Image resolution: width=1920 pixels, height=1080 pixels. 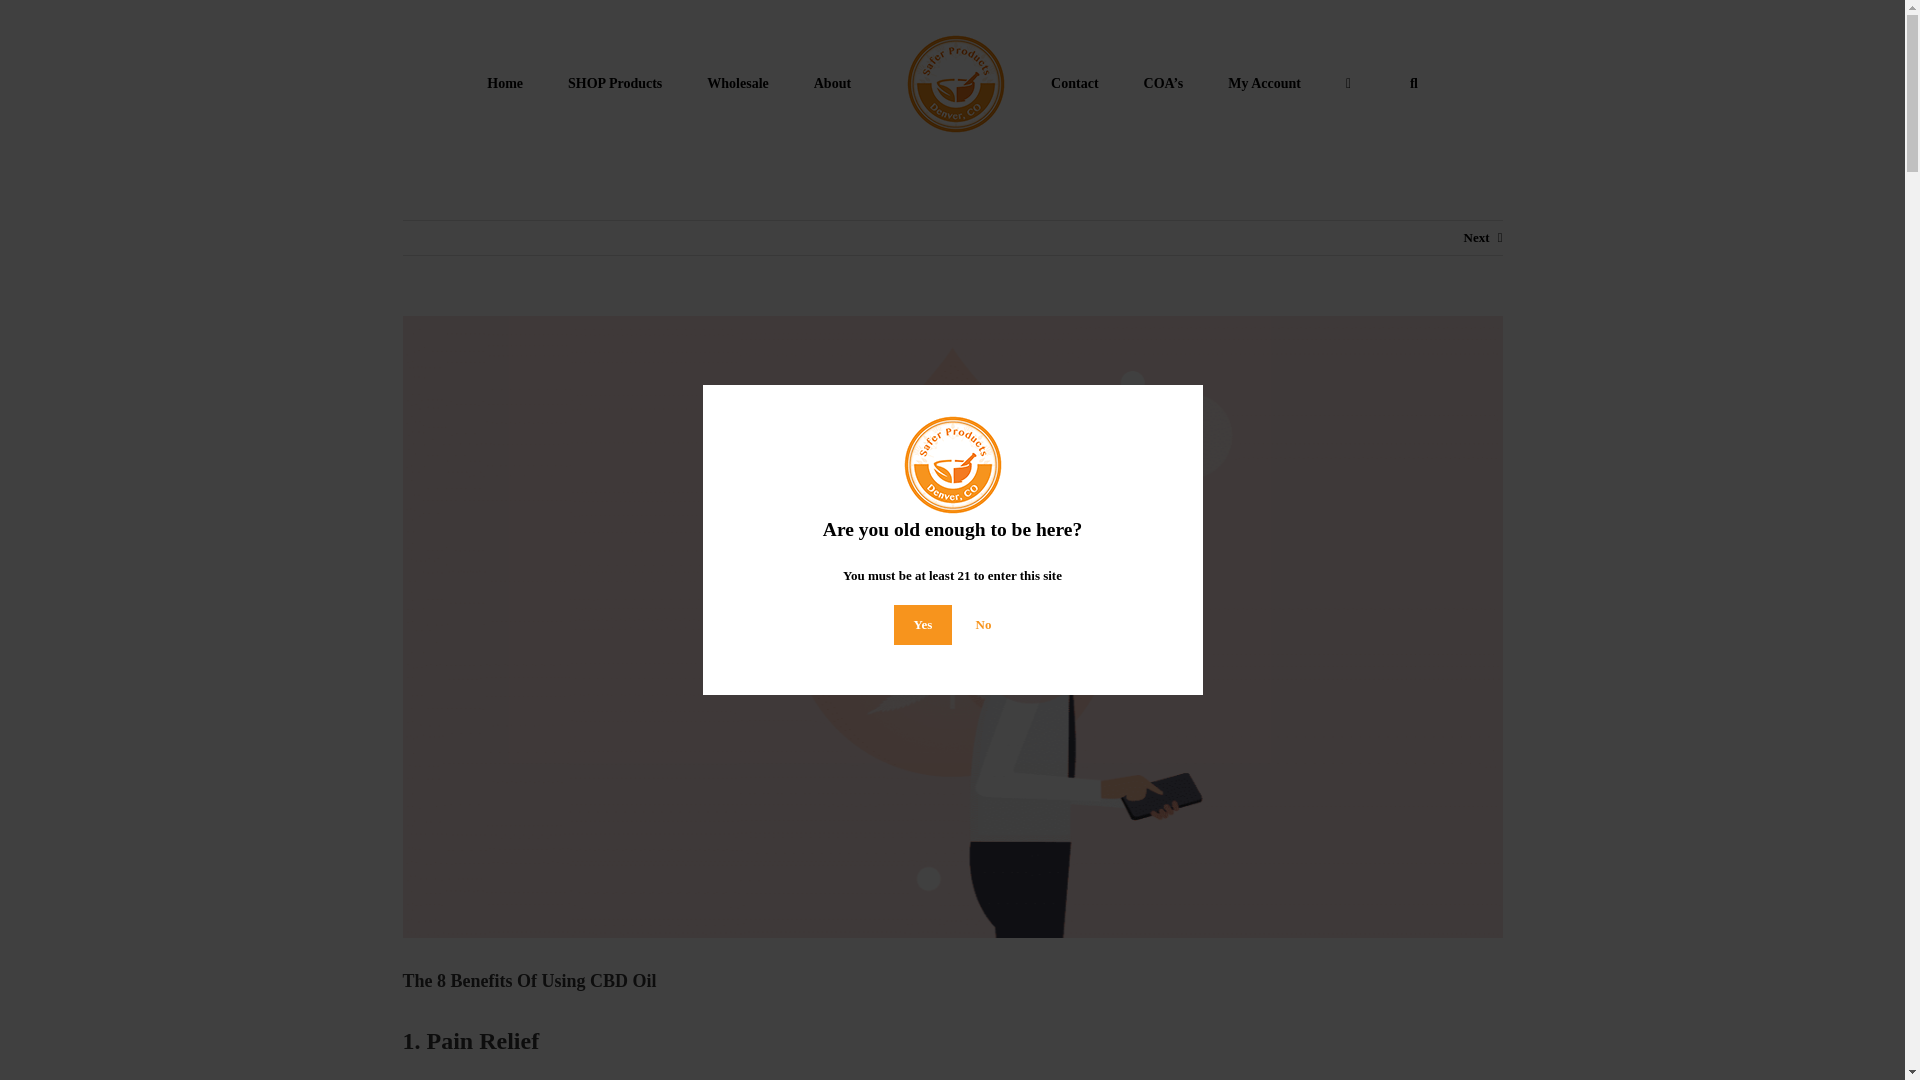 I want to click on SHOP Products, so click(x=615, y=82).